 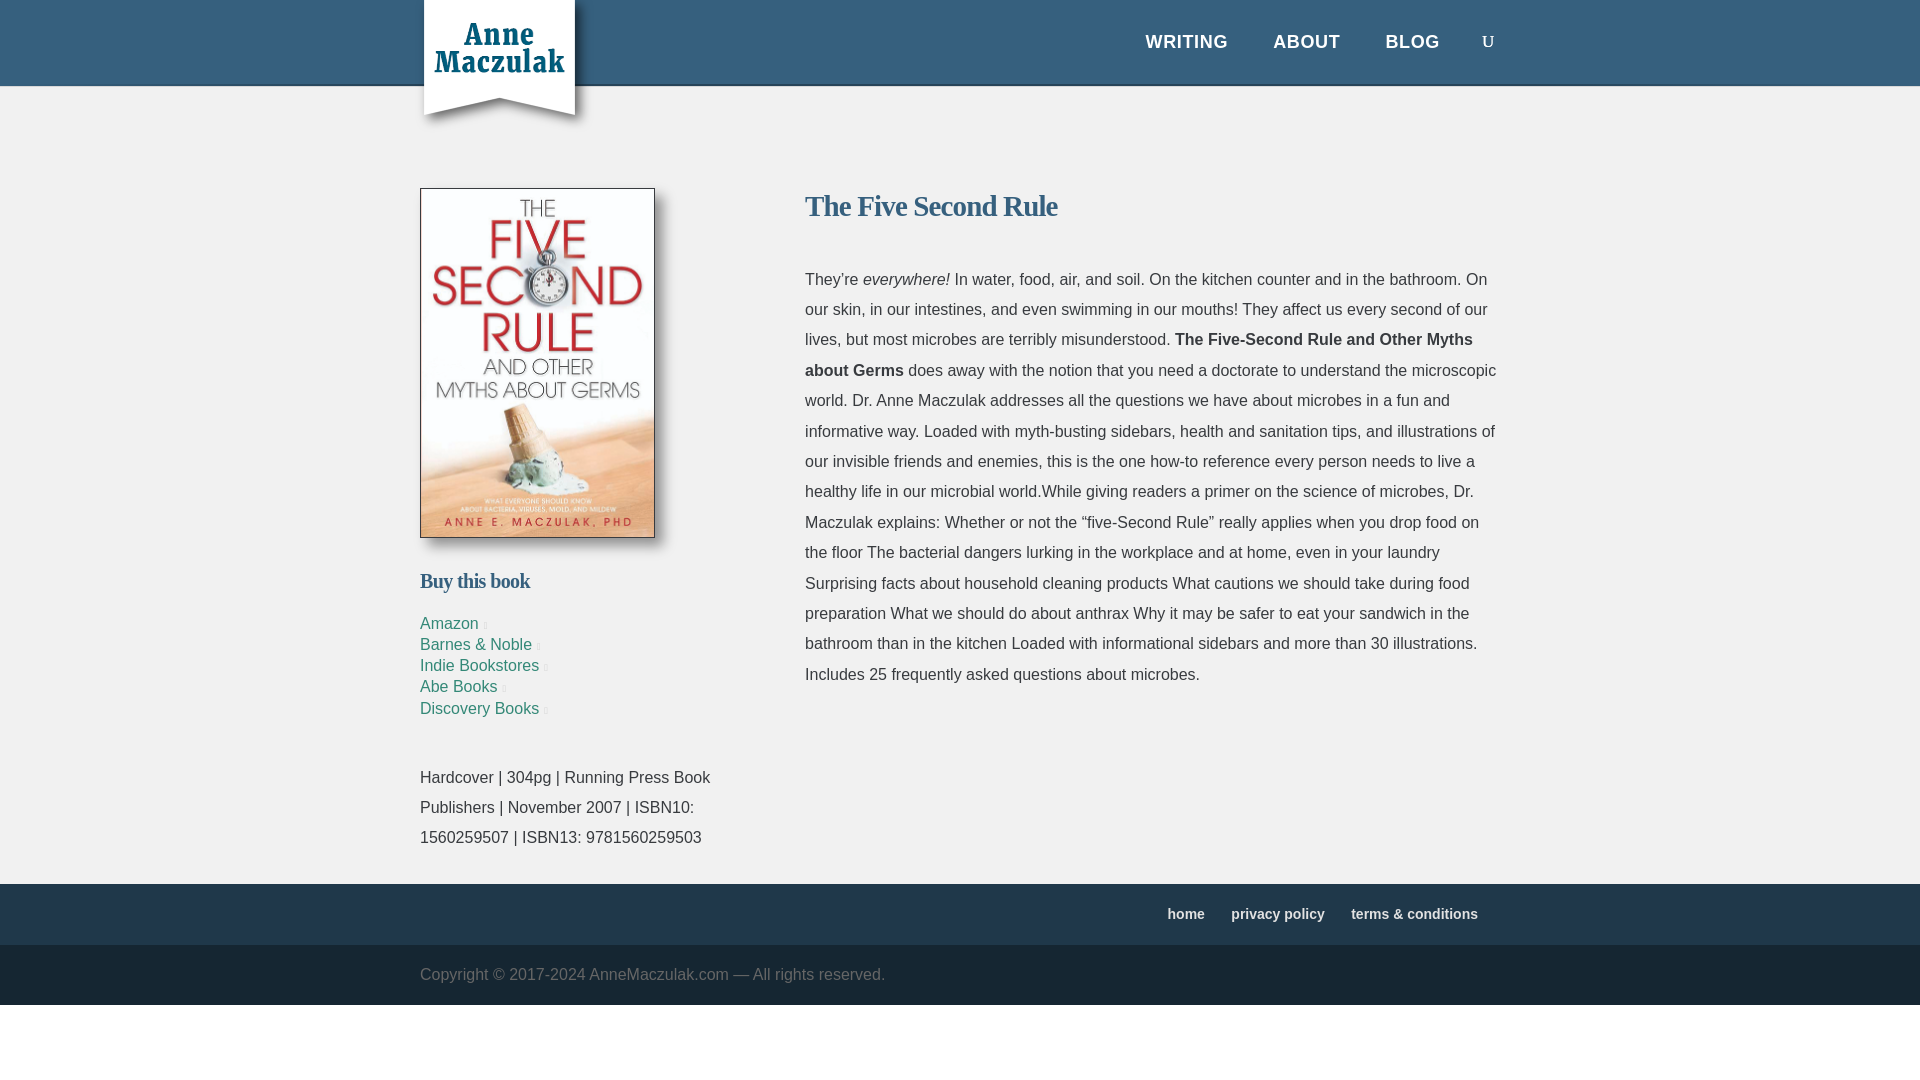 I want to click on BLOG, so click(x=1412, y=58).